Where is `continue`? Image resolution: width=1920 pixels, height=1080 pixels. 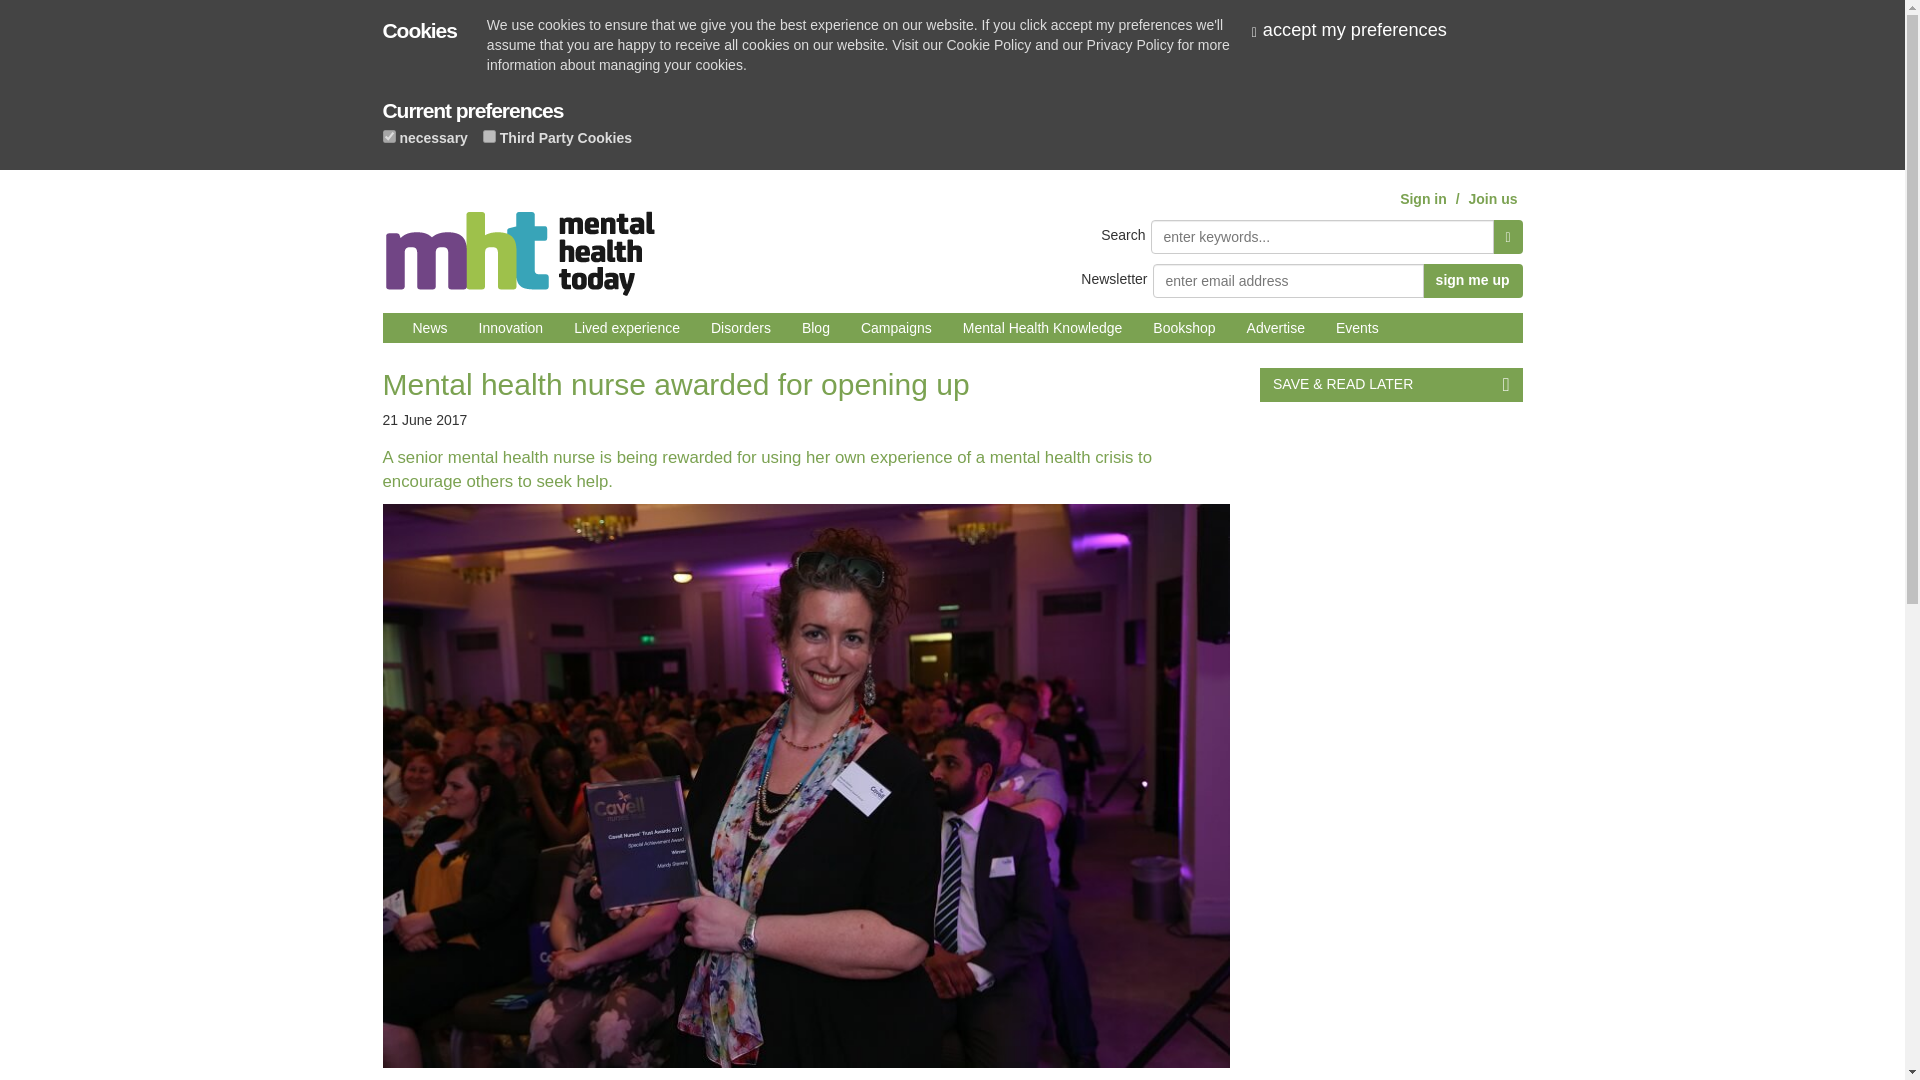 continue is located at coordinates (1357, 30).